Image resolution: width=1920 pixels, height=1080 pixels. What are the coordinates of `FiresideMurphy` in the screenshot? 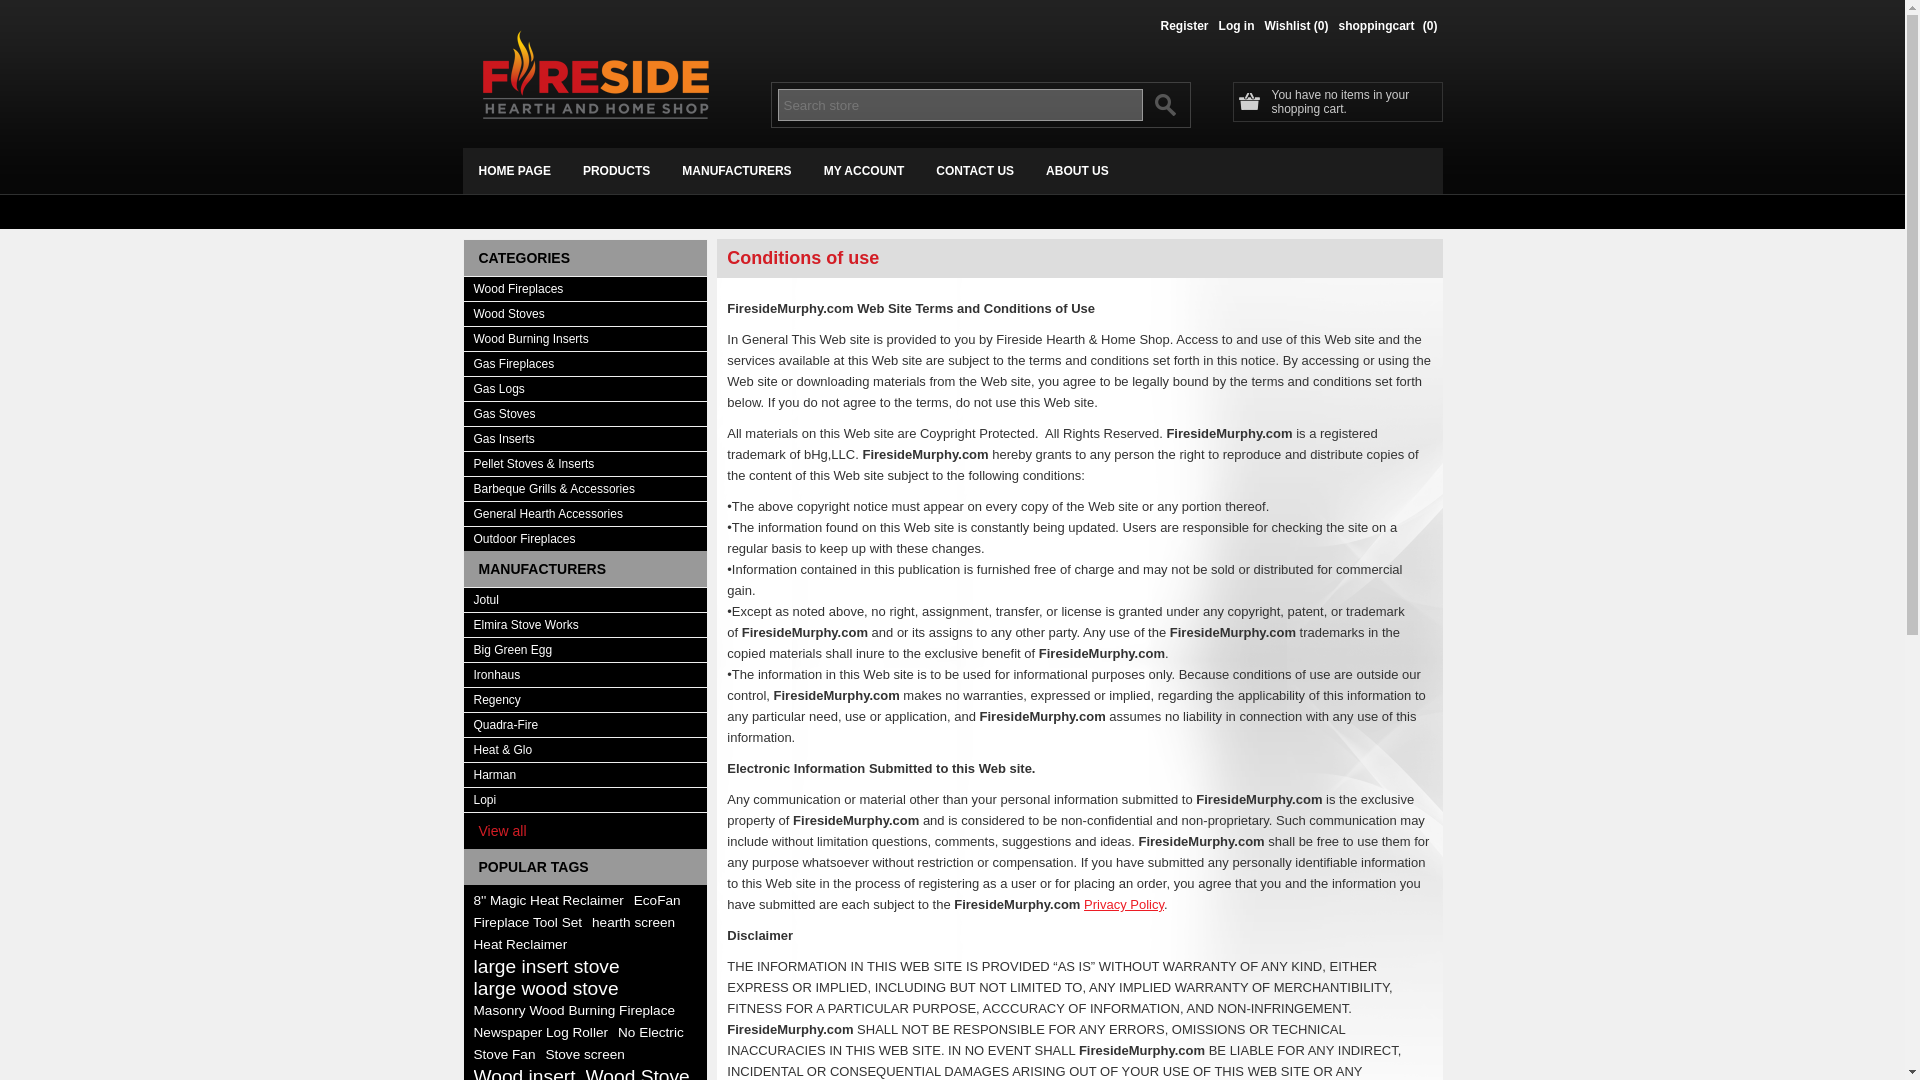 It's located at (596, 74).